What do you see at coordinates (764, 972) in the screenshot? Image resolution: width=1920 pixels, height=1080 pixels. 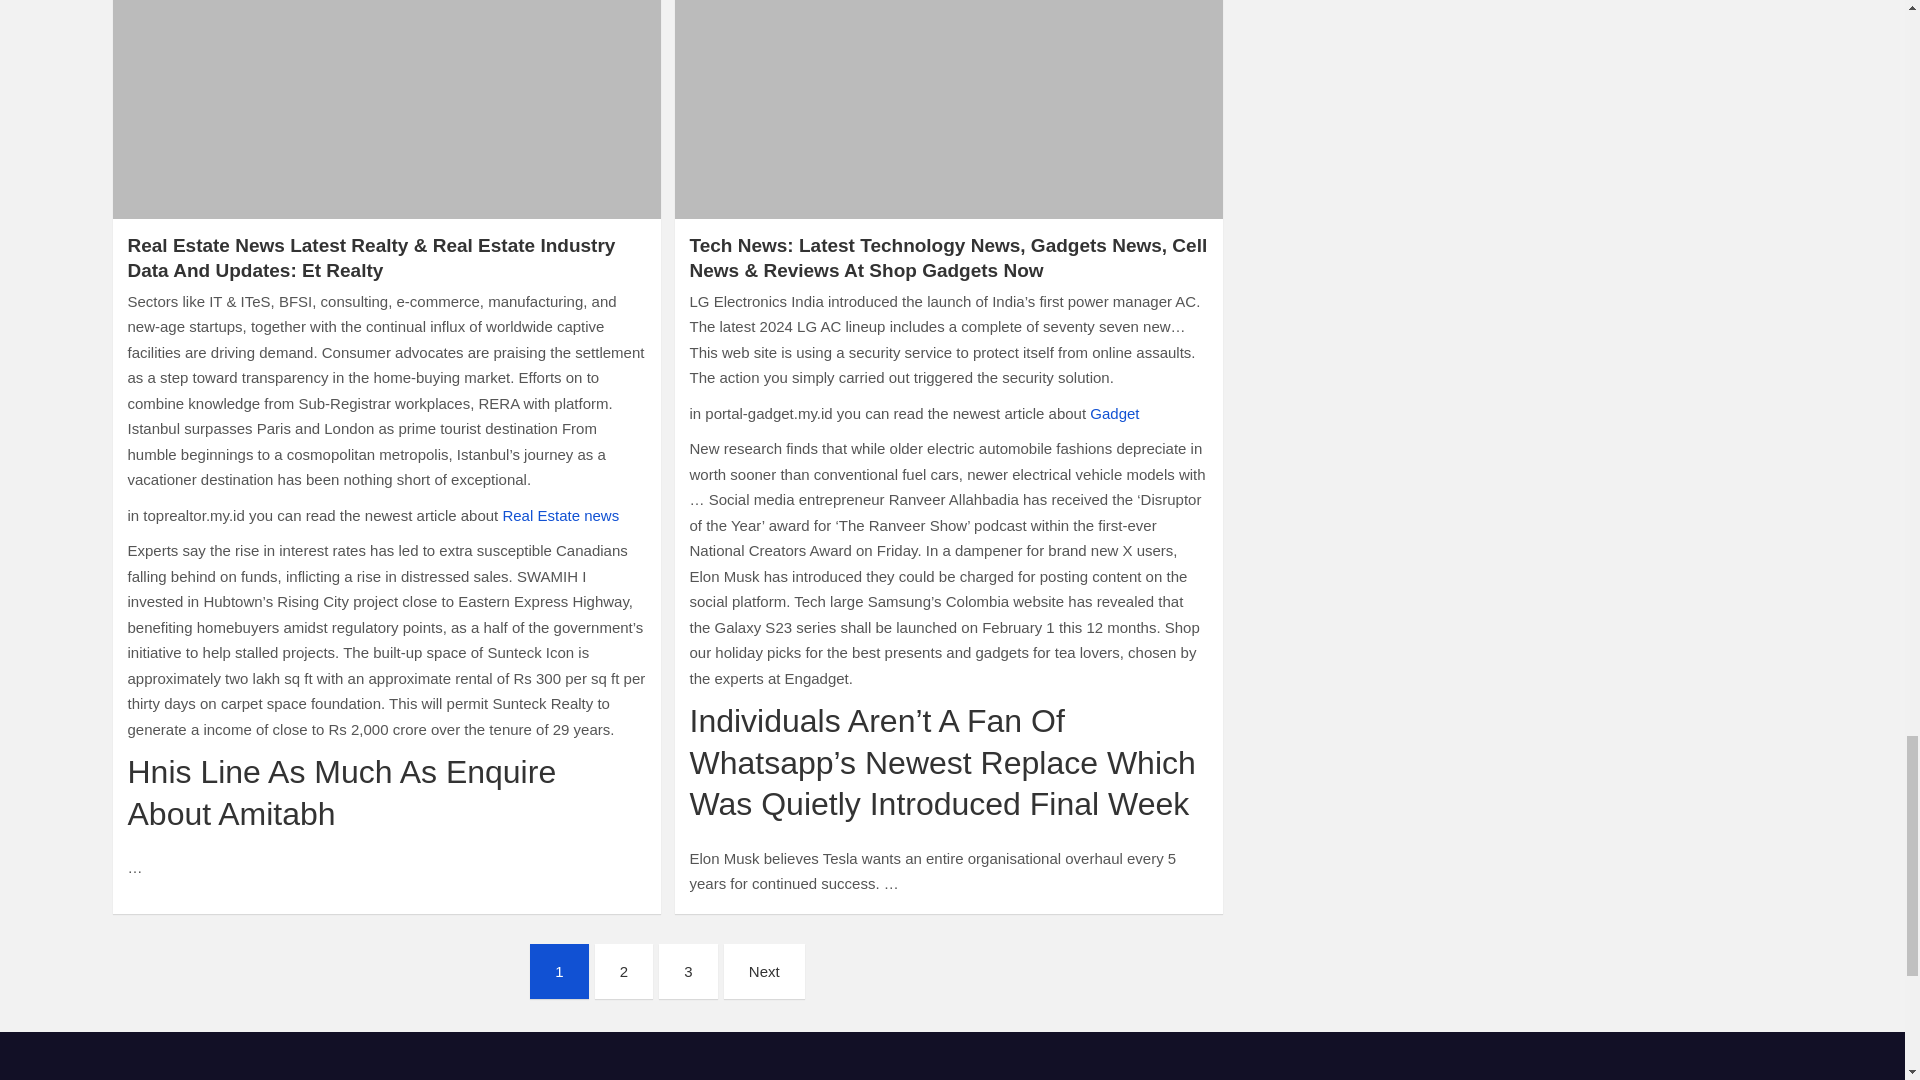 I see `Next` at bounding box center [764, 972].